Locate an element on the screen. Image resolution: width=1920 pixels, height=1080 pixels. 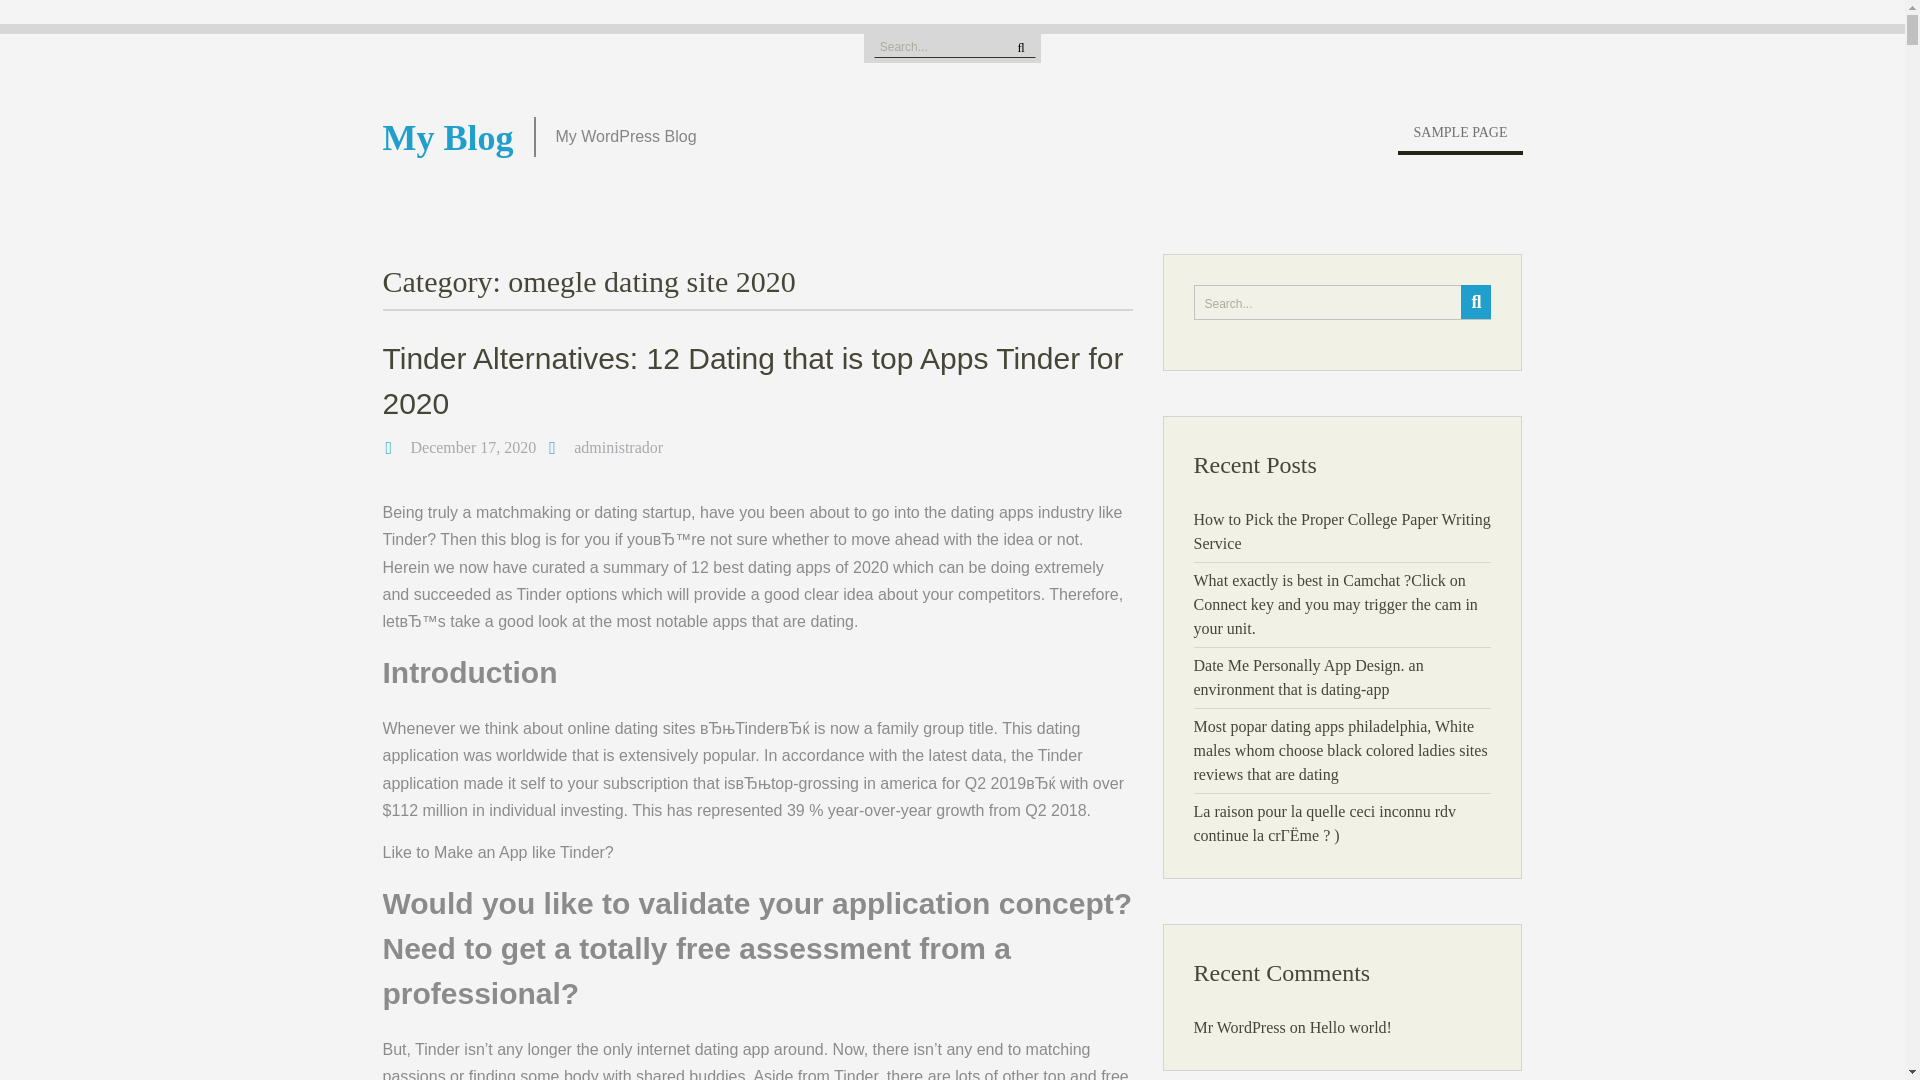
Hello world! is located at coordinates (1350, 1027).